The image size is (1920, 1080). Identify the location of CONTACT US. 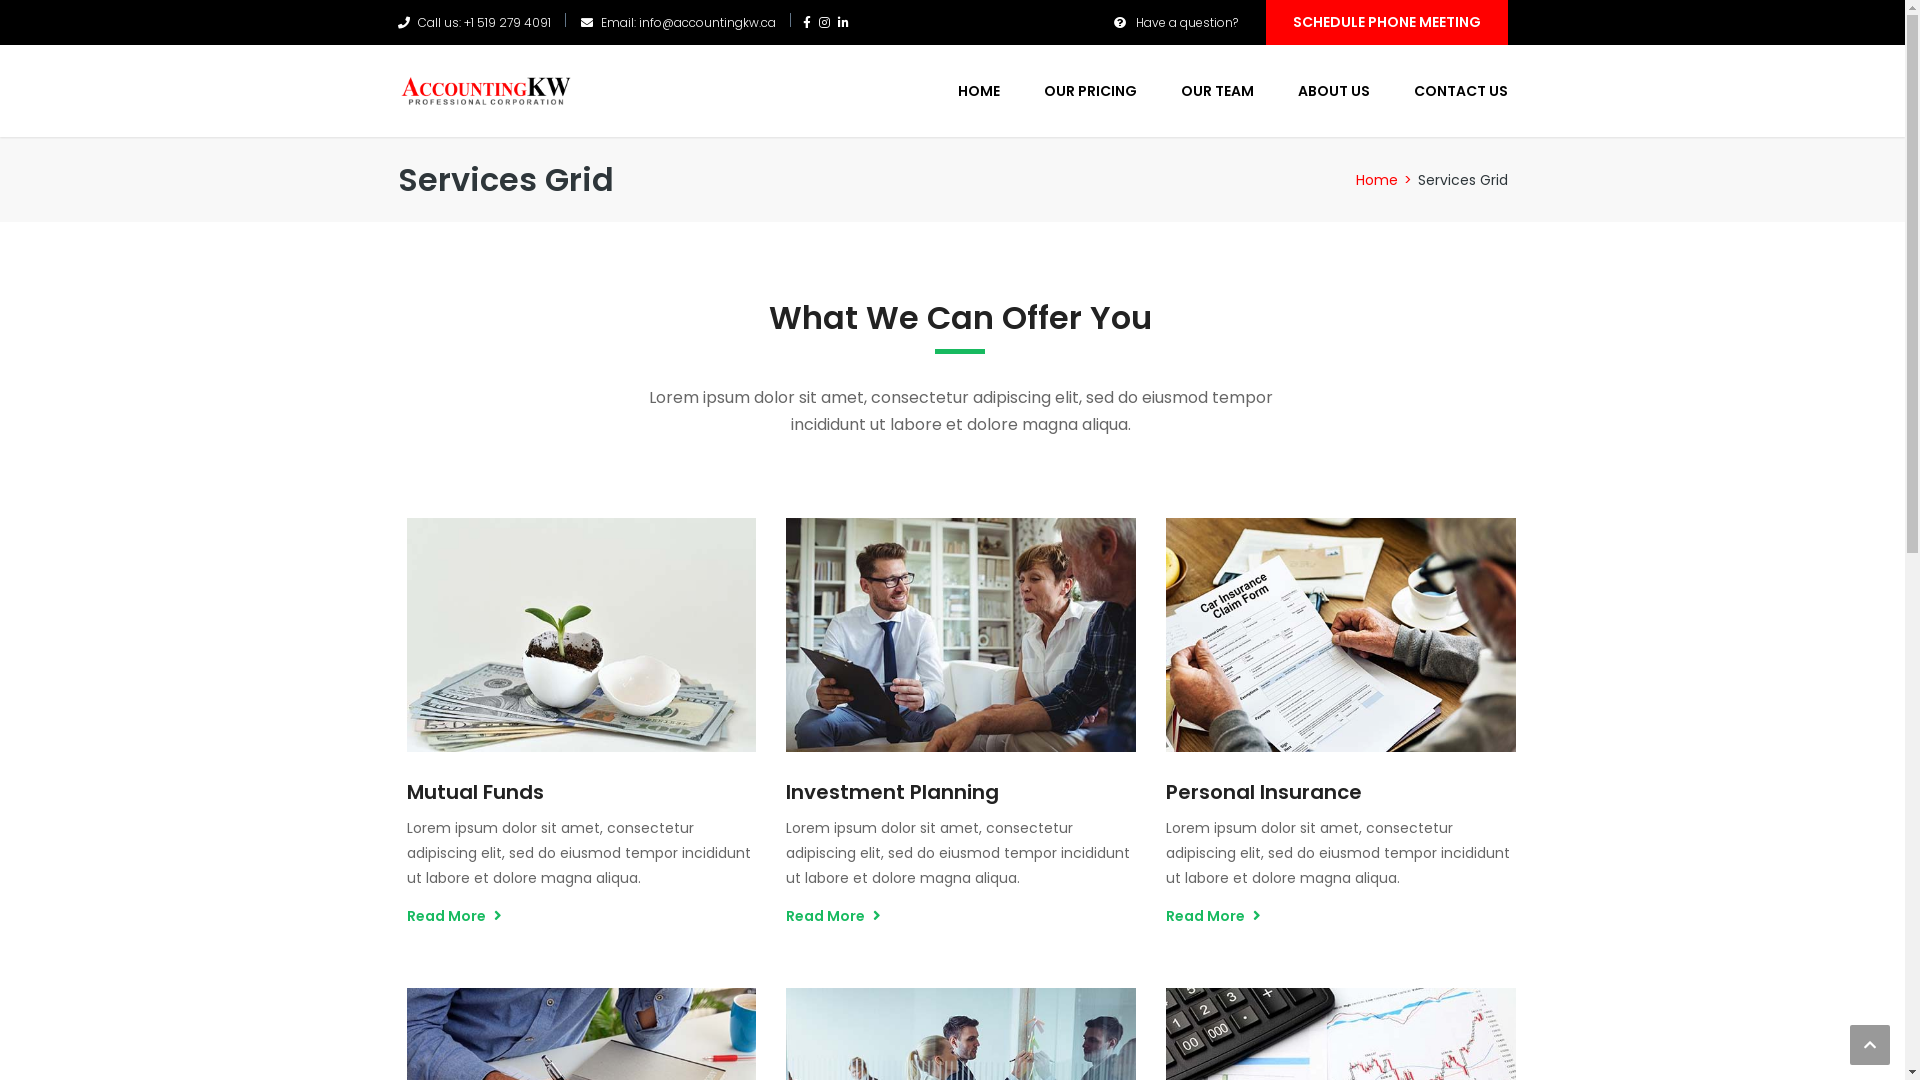
(1451, 91).